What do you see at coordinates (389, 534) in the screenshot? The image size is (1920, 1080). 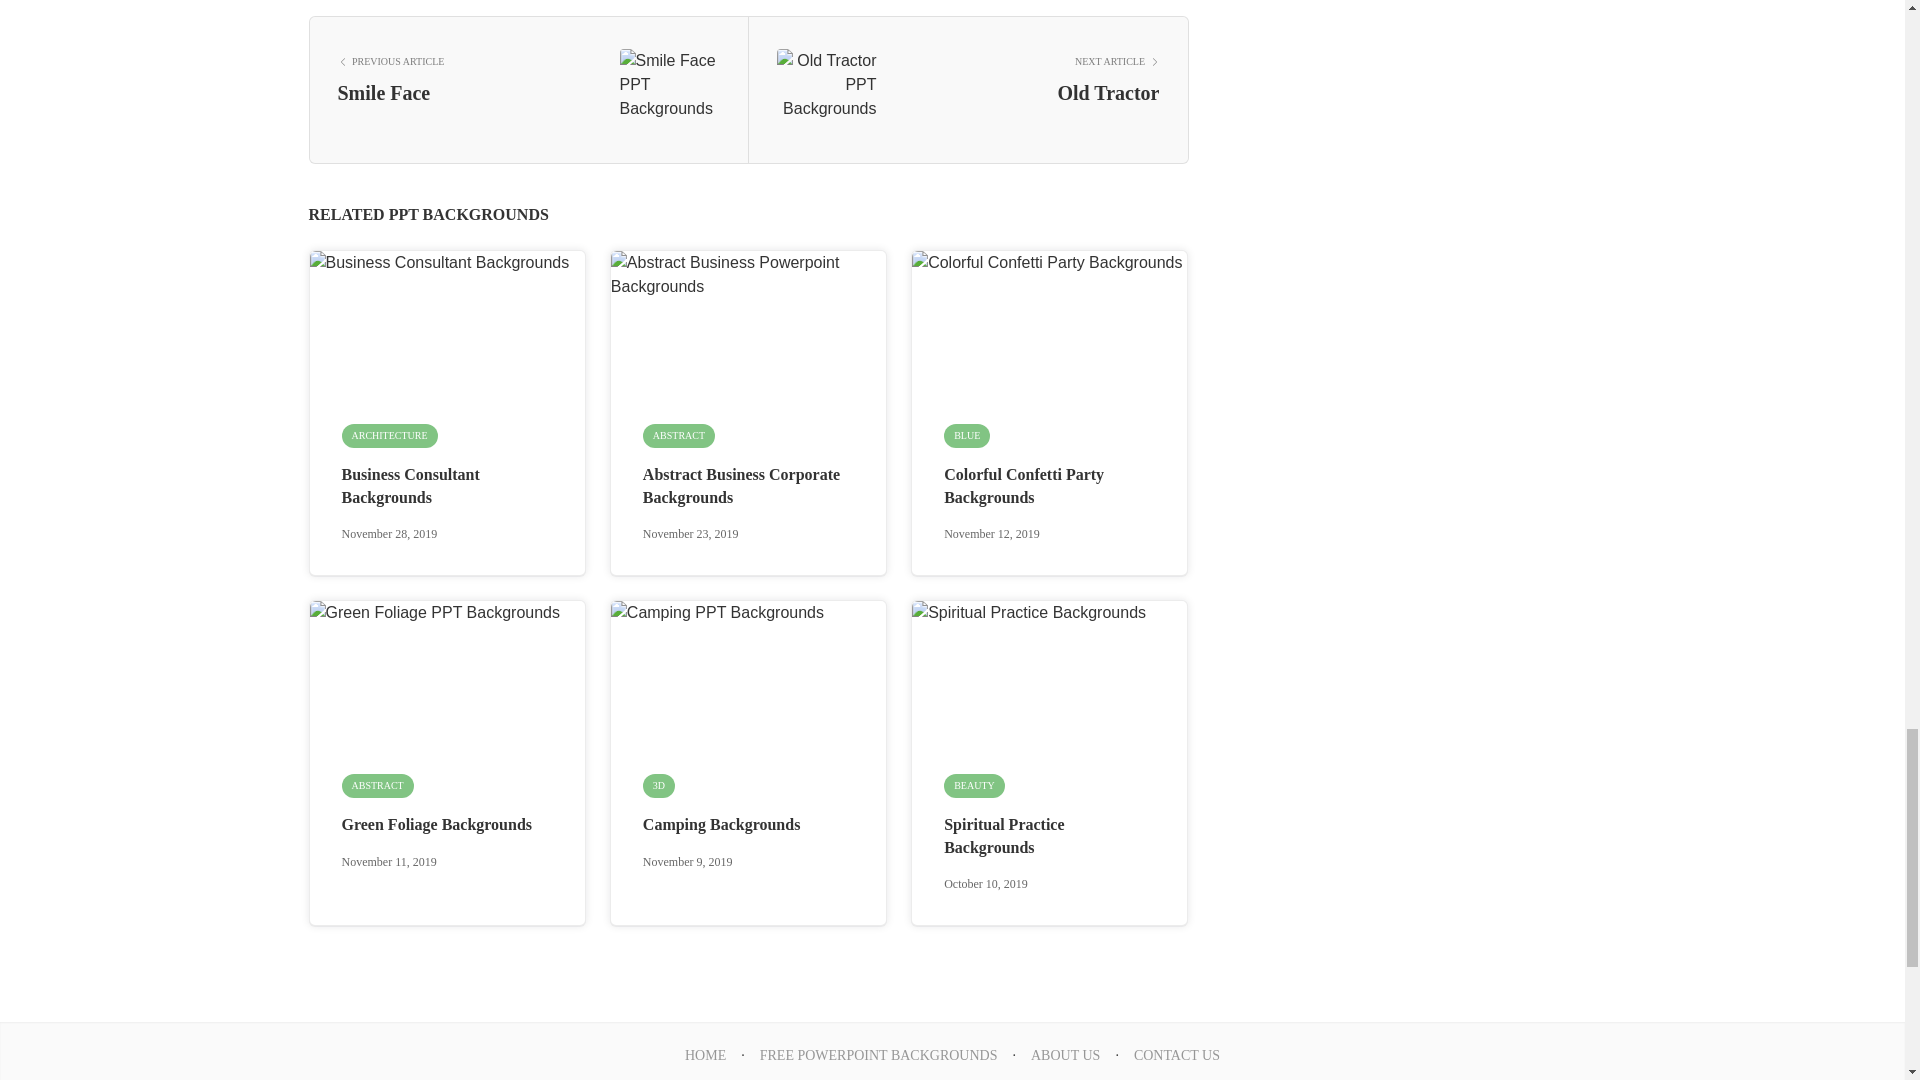 I see `November 28, 2019` at bounding box center [389, 534].